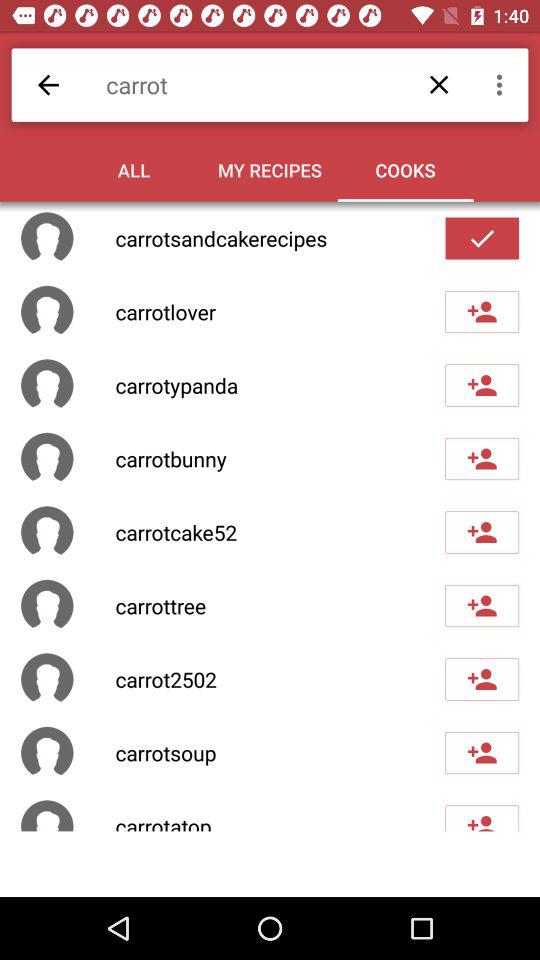 The image size is (540, 960). I want to click on add user, so click(482, 606).